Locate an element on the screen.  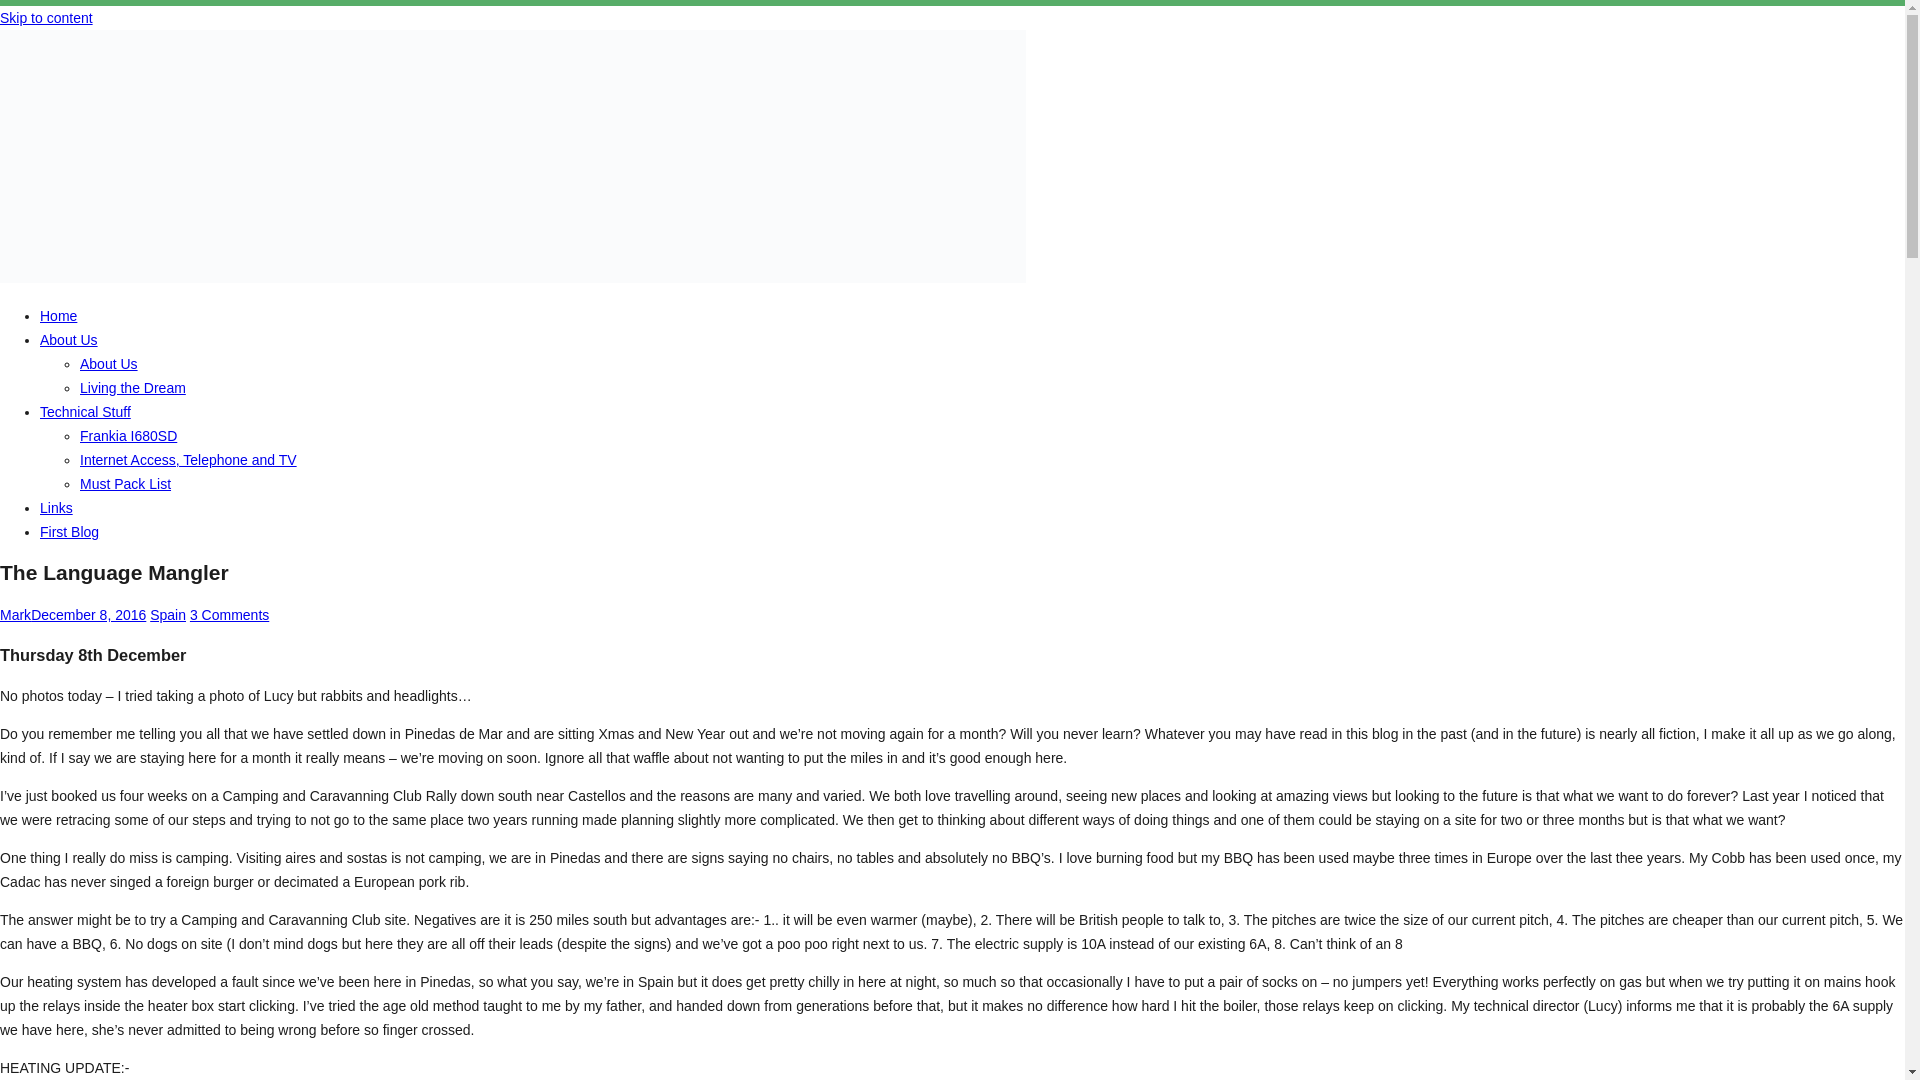
3 Comments is located at coordinates (229, 614).